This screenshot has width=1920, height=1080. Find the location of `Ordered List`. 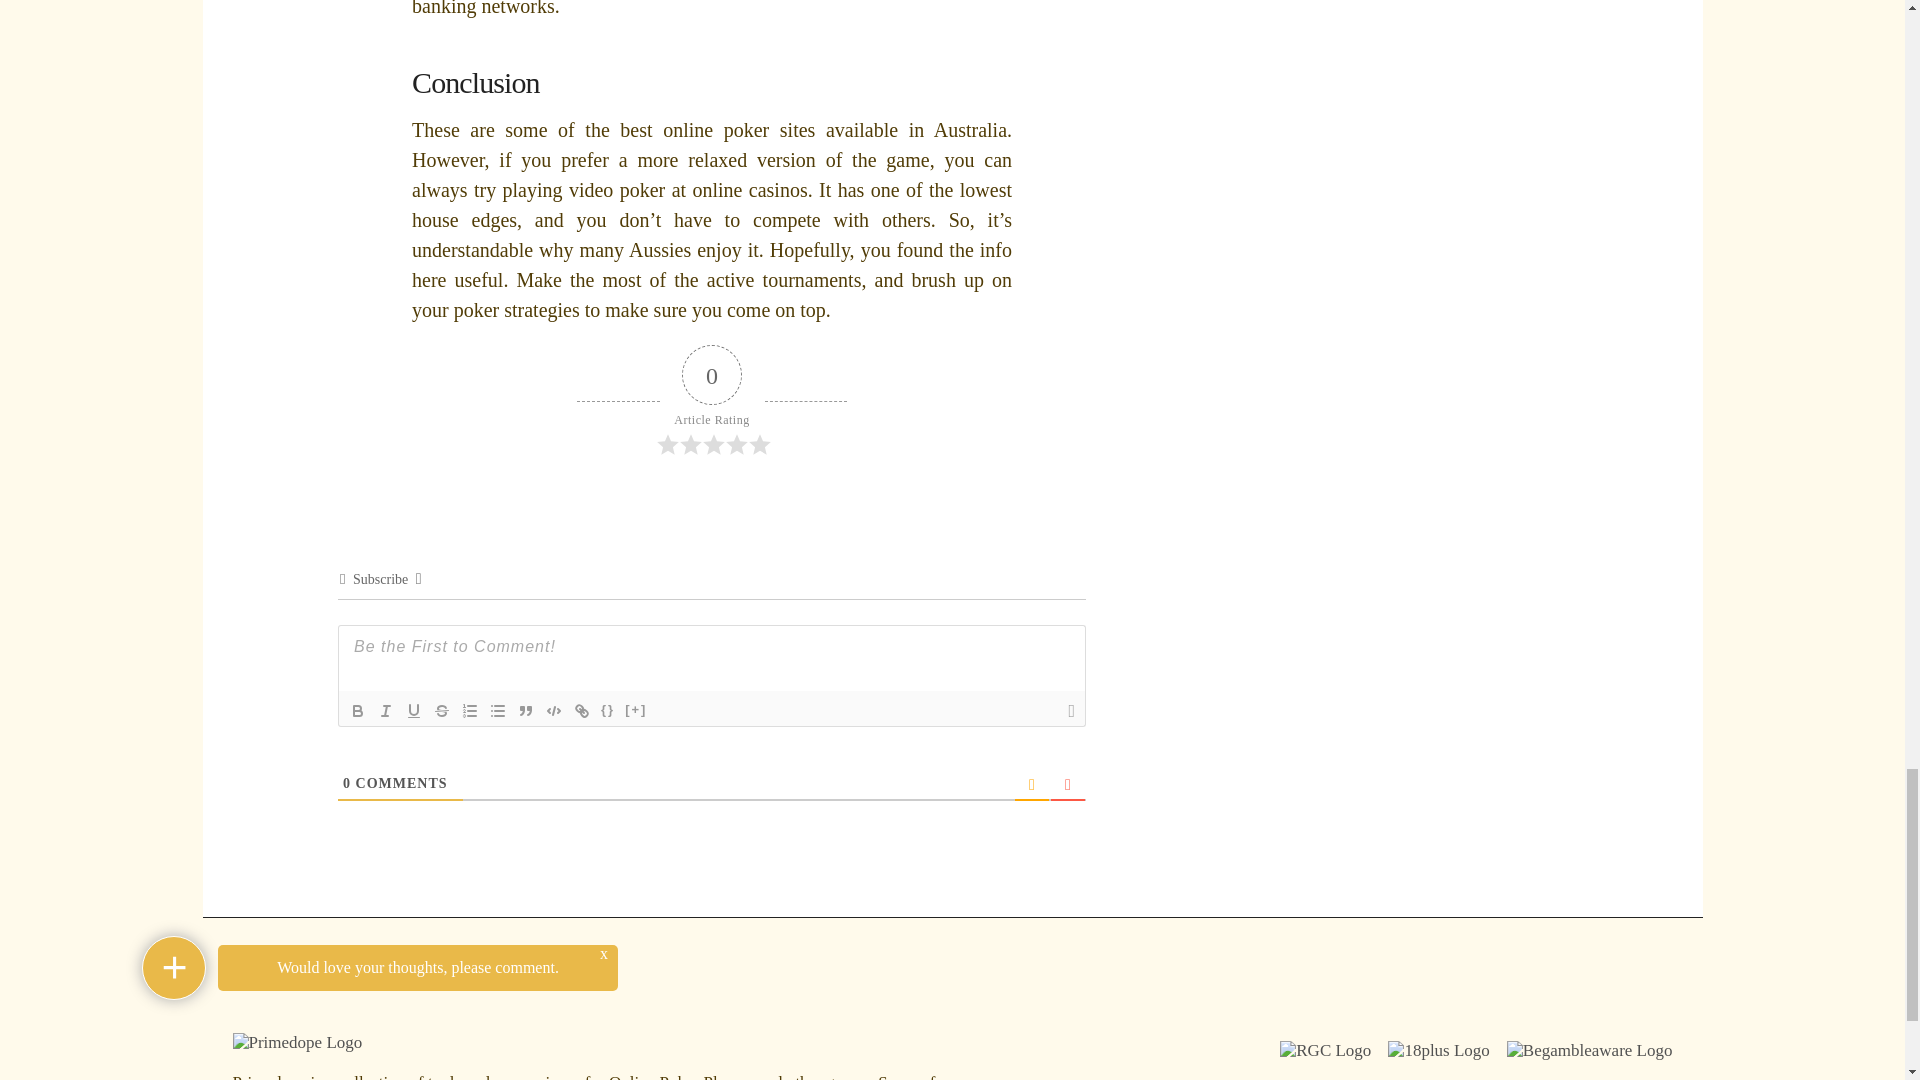

Ordered List is located at coordinates (470, 710).